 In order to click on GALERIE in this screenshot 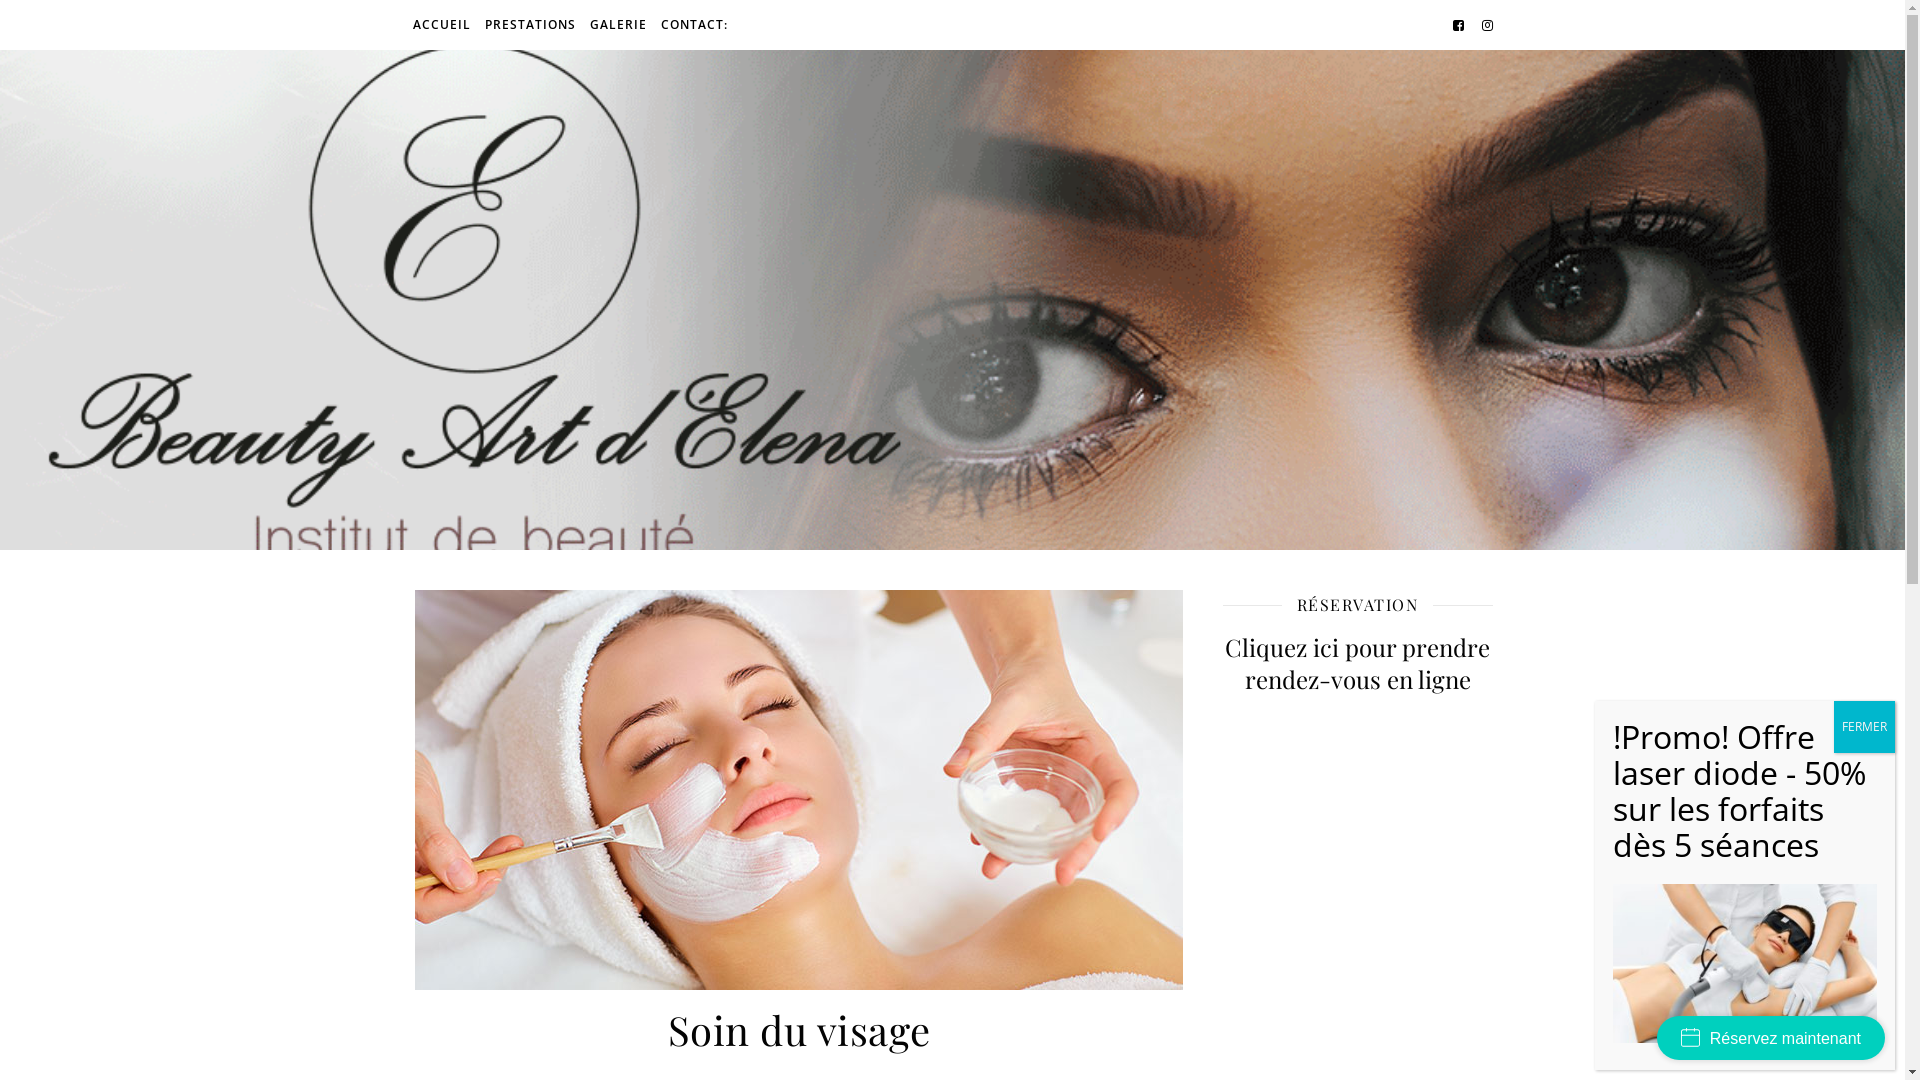, I will do `click(618, 25)`.